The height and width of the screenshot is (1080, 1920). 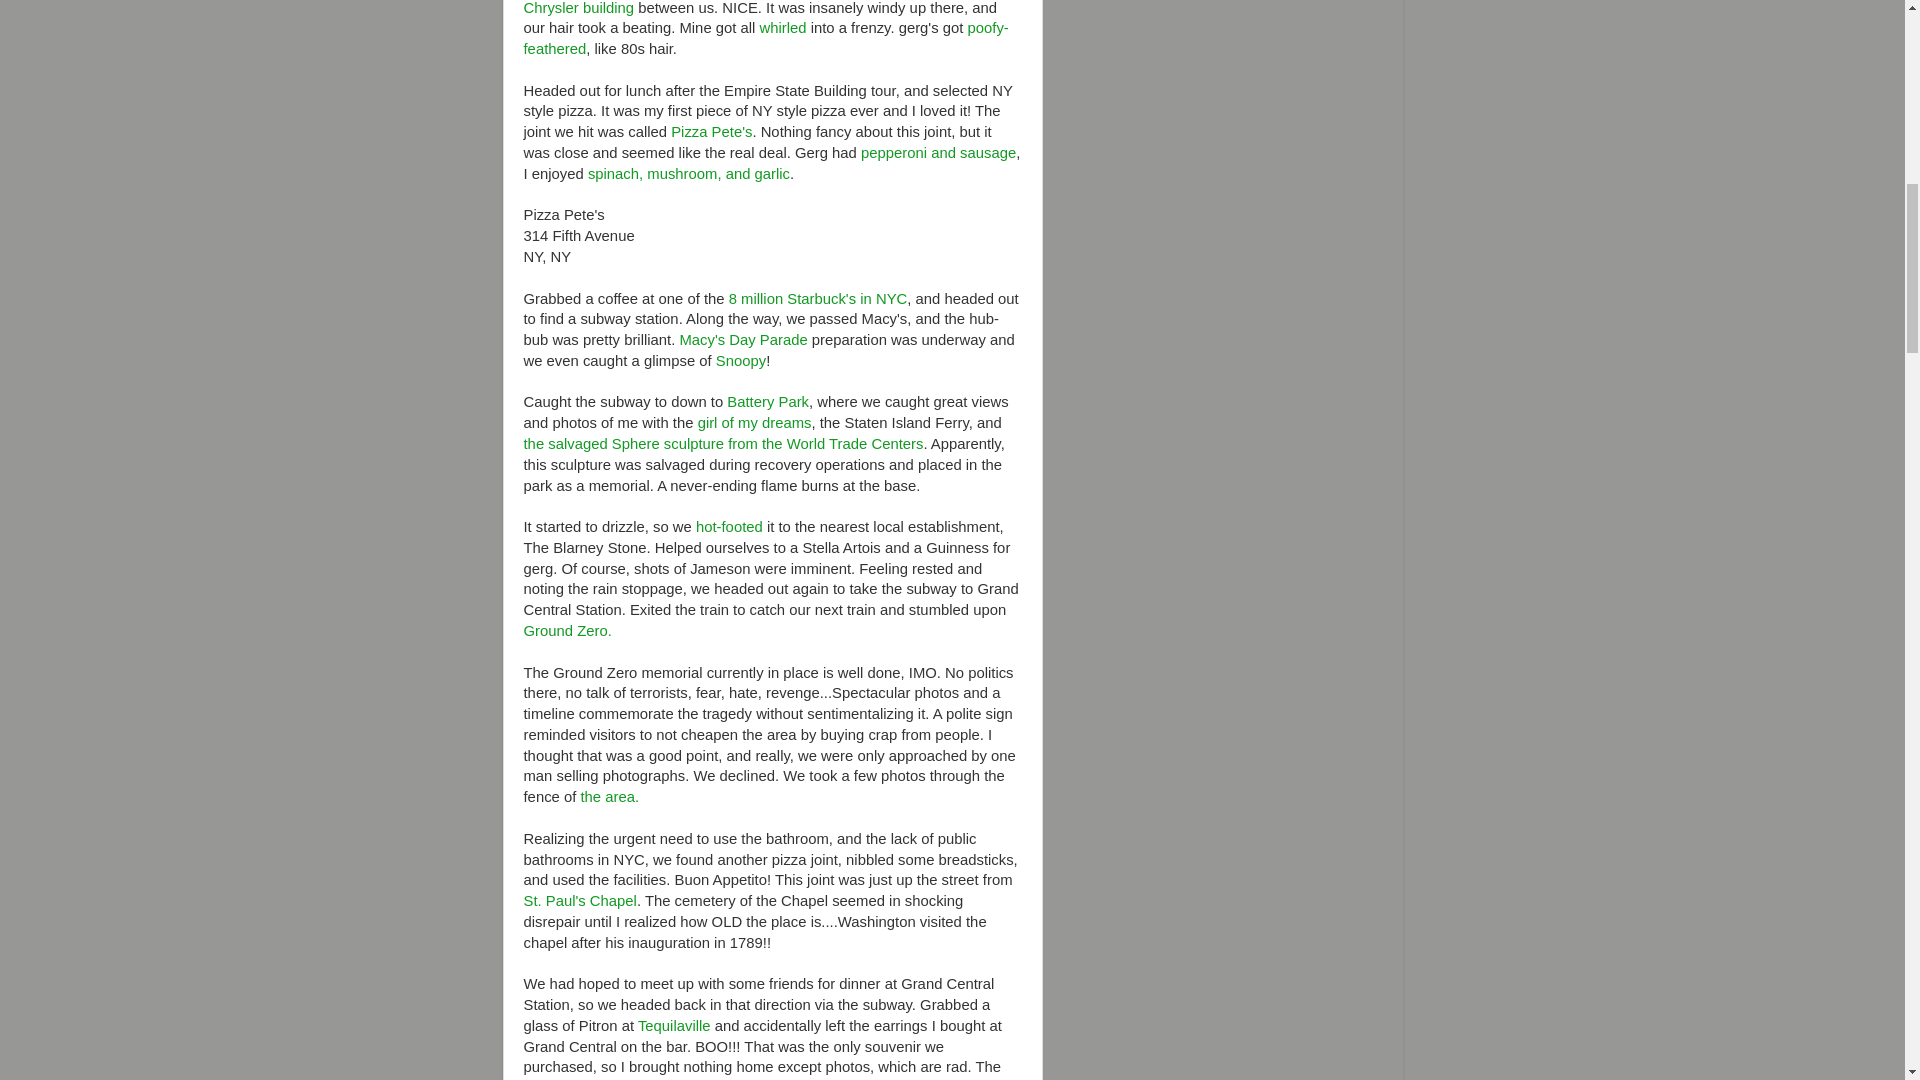 I want to click on St. Paul's Chapel, so click(x=580, y=901).